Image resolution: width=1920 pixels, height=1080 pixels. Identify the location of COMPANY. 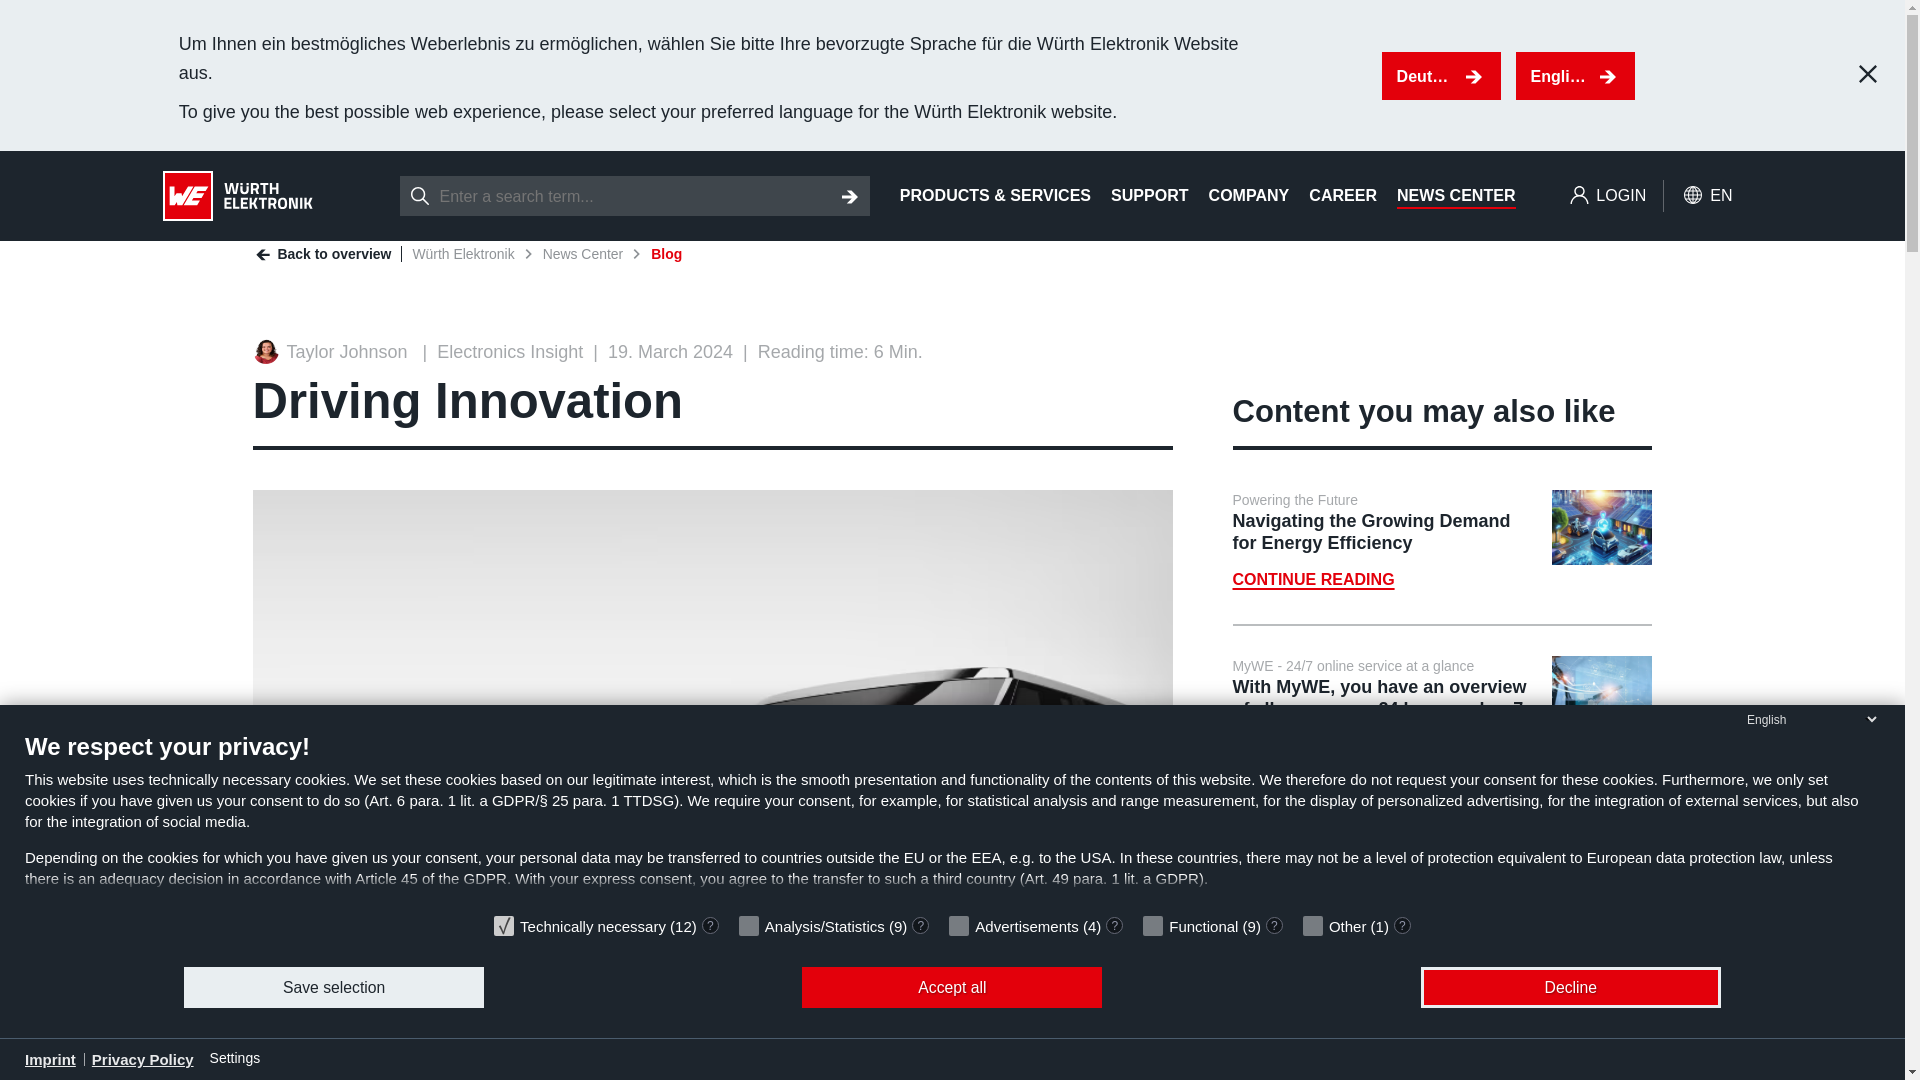
(1250, 196).